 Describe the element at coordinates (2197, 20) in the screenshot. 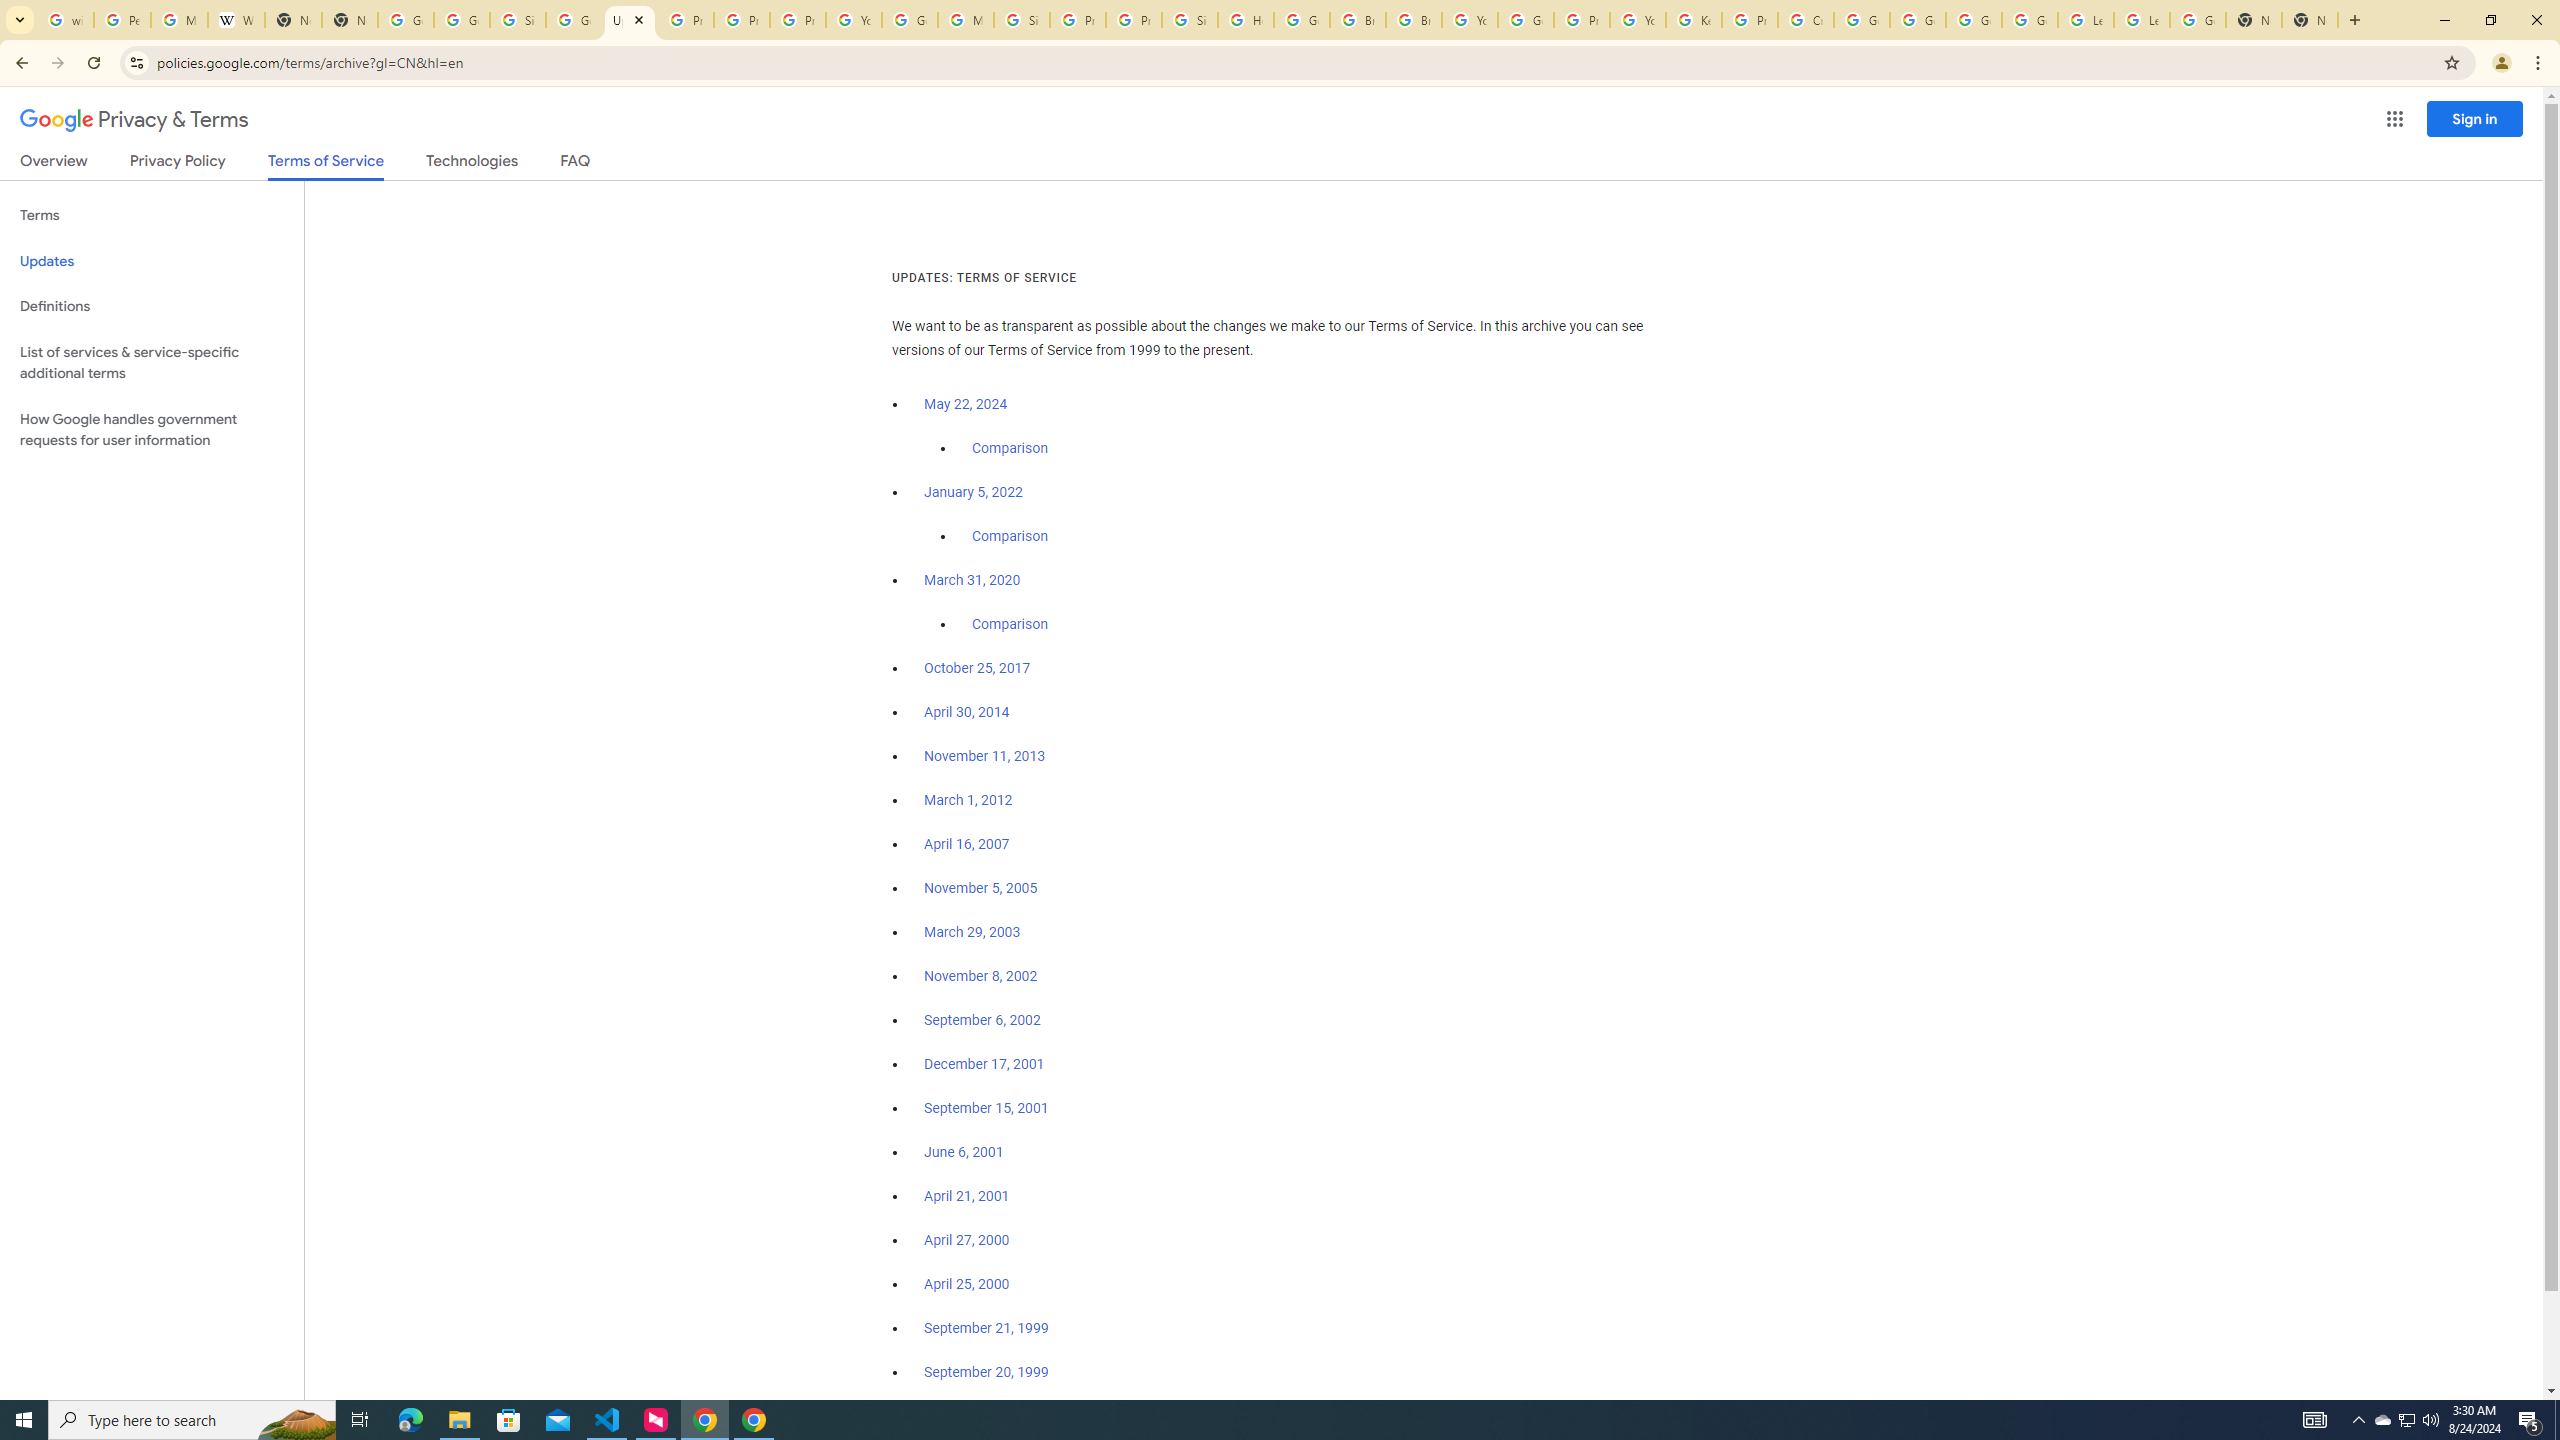

I see `Google Account` at that location.